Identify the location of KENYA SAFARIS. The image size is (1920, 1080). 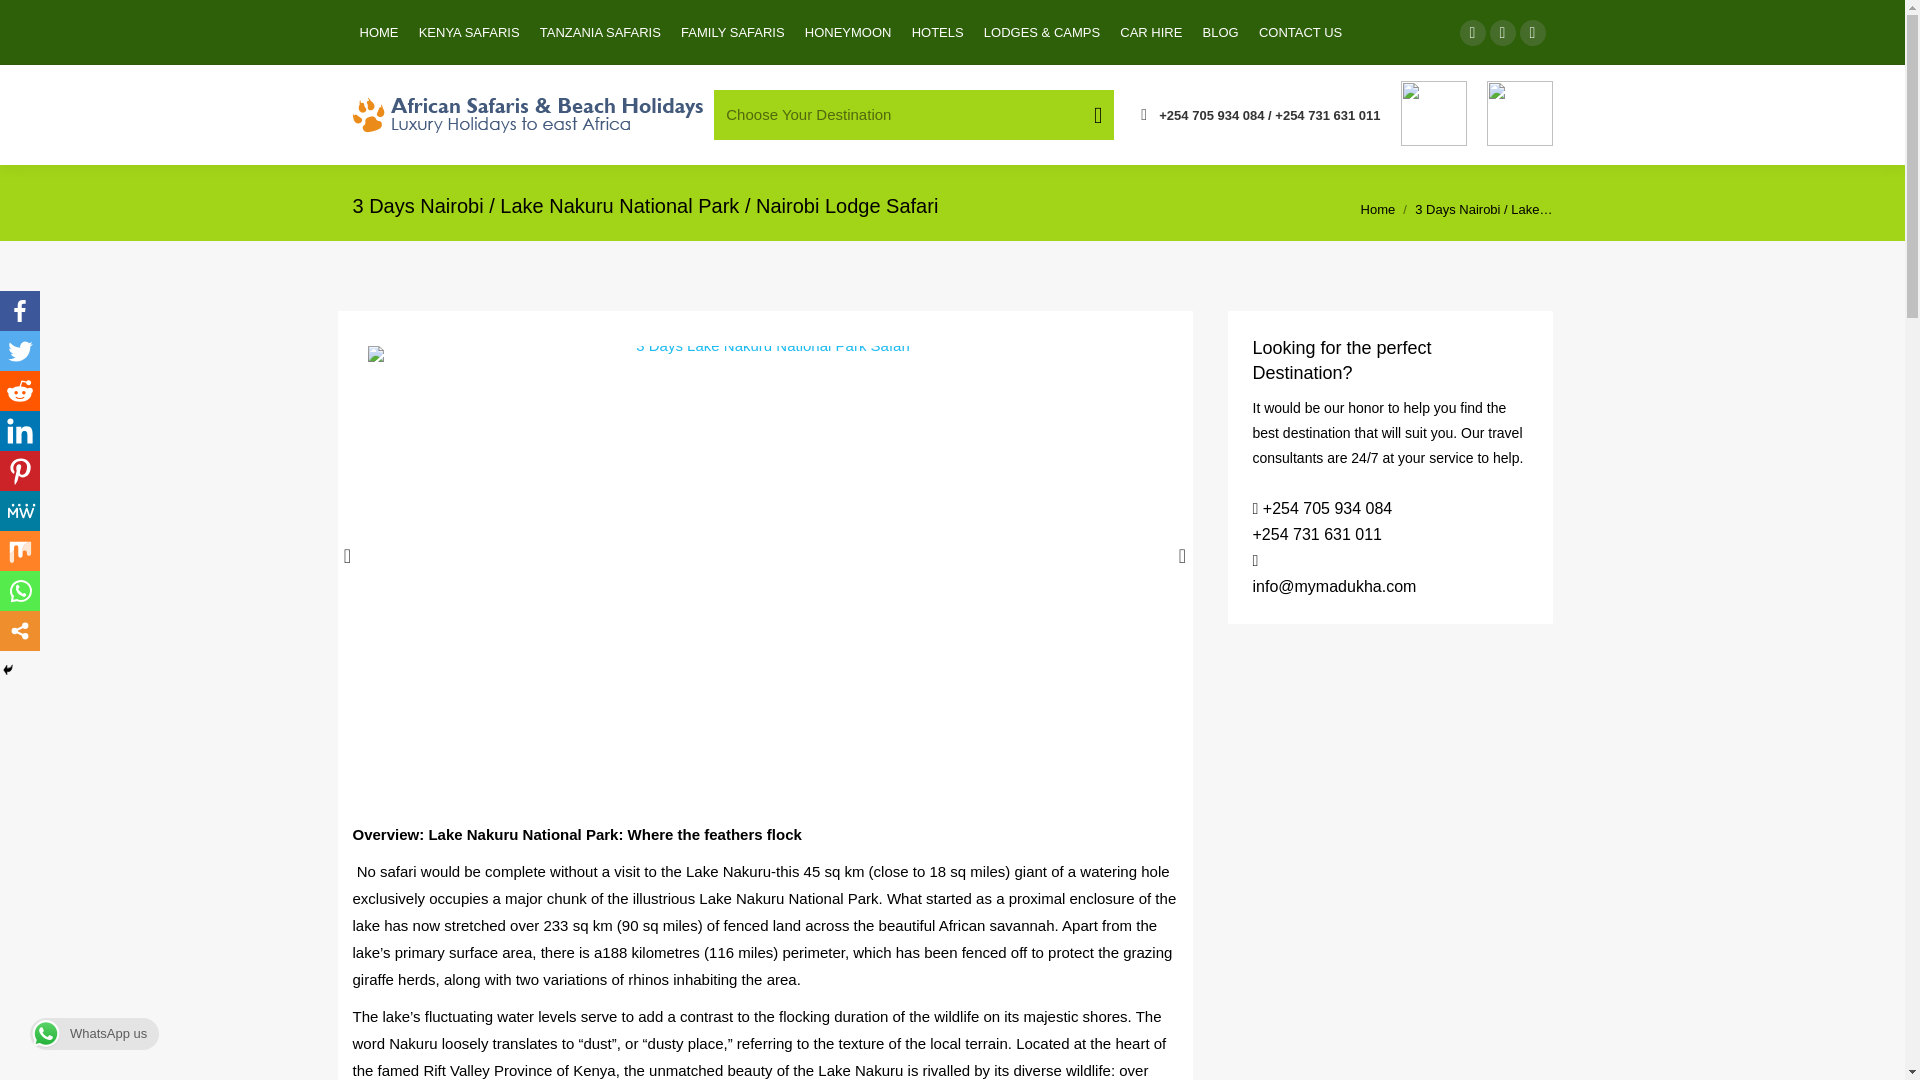
(469, 32).